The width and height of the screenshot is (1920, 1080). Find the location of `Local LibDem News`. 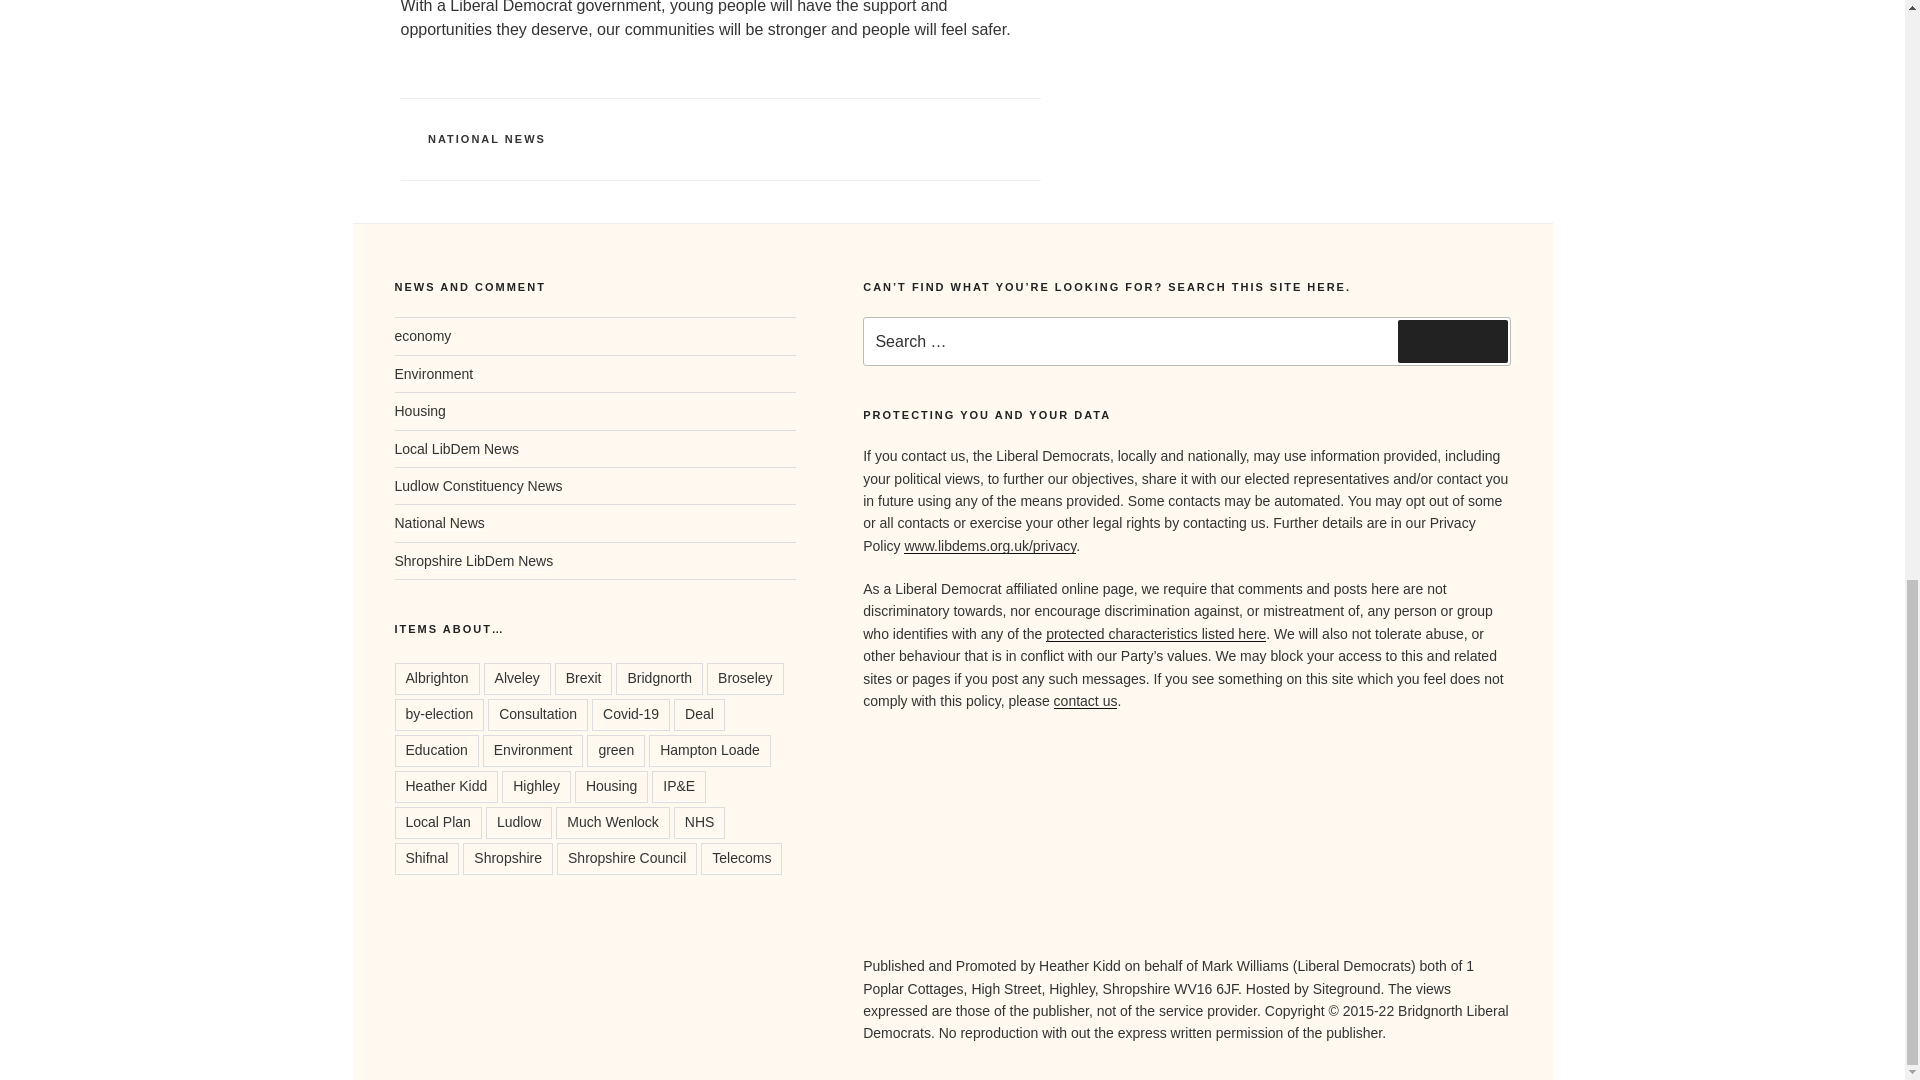

Local LibDem News is located at coordinates (456, 448).